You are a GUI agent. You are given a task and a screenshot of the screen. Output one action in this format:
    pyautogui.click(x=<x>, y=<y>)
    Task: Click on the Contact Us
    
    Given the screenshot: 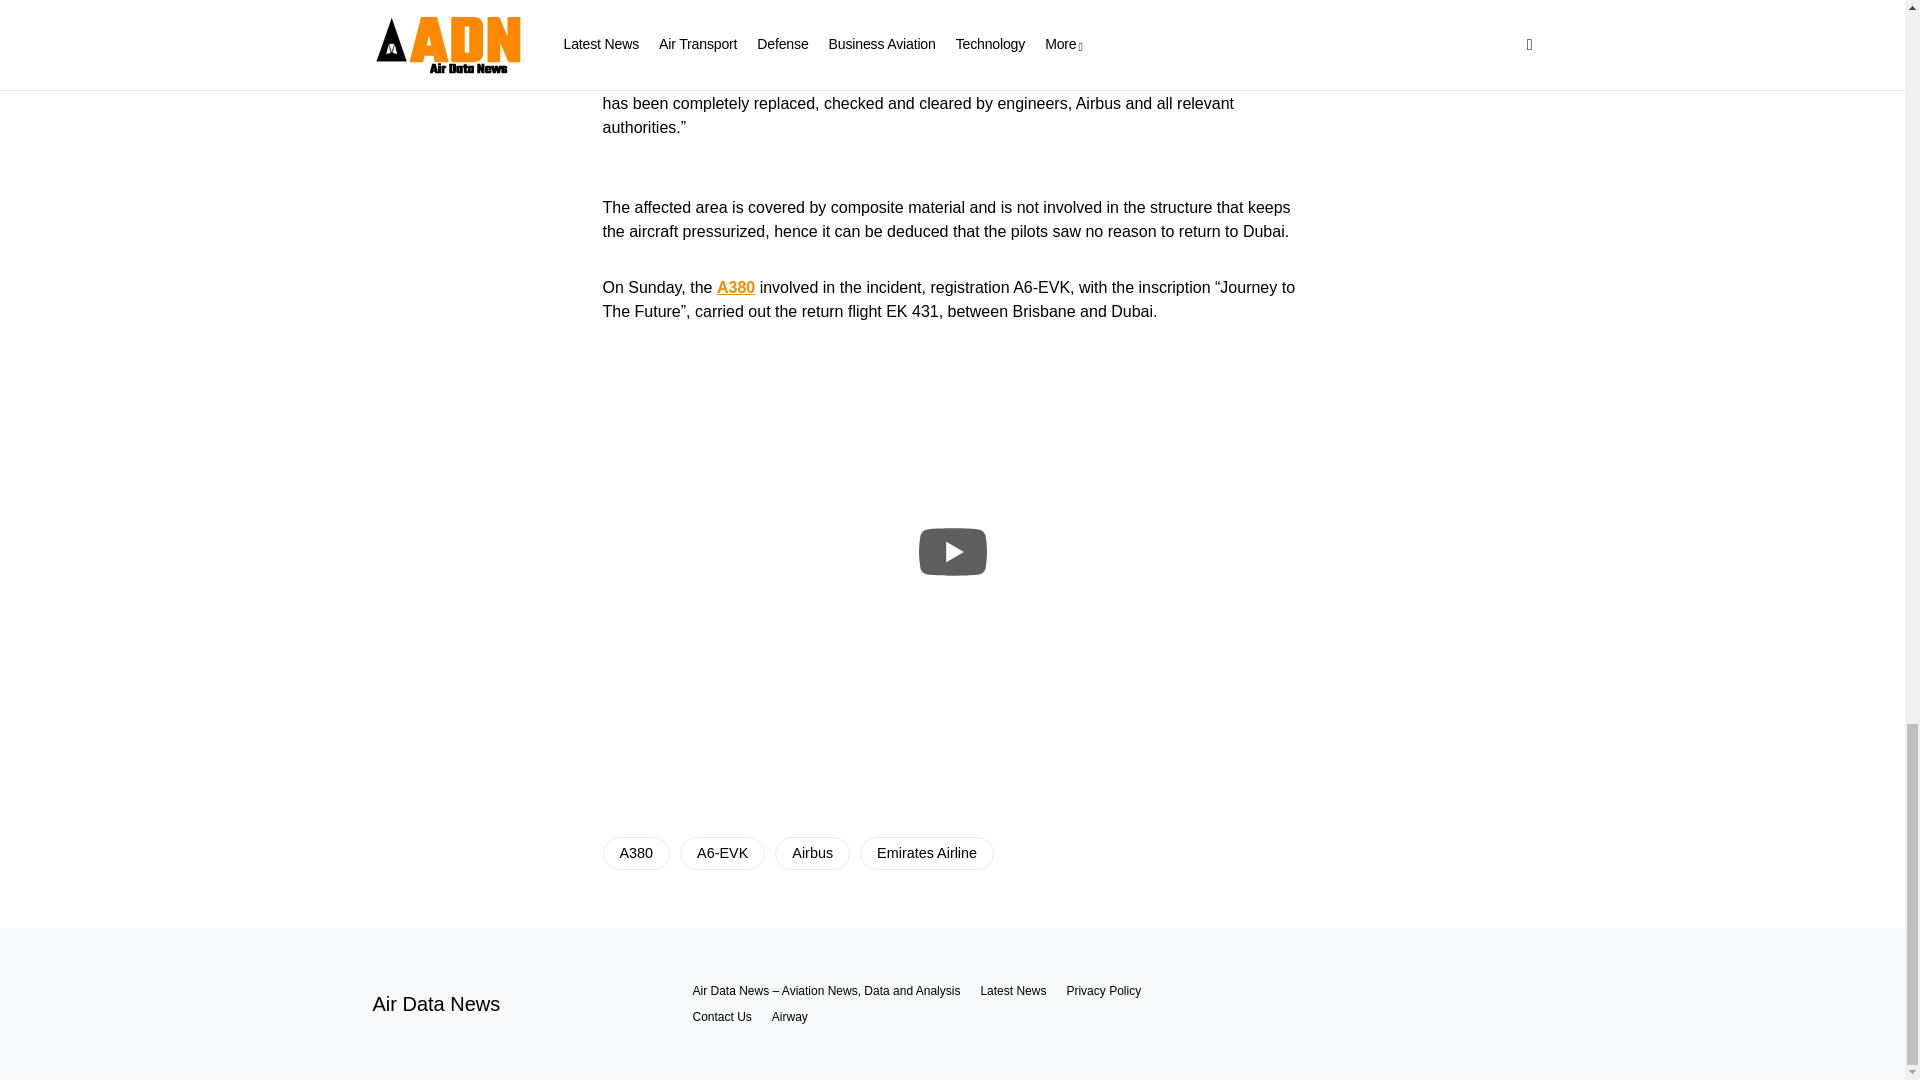 What is the action you would take?
    pyautogui.click(x=720, y=1016)
    